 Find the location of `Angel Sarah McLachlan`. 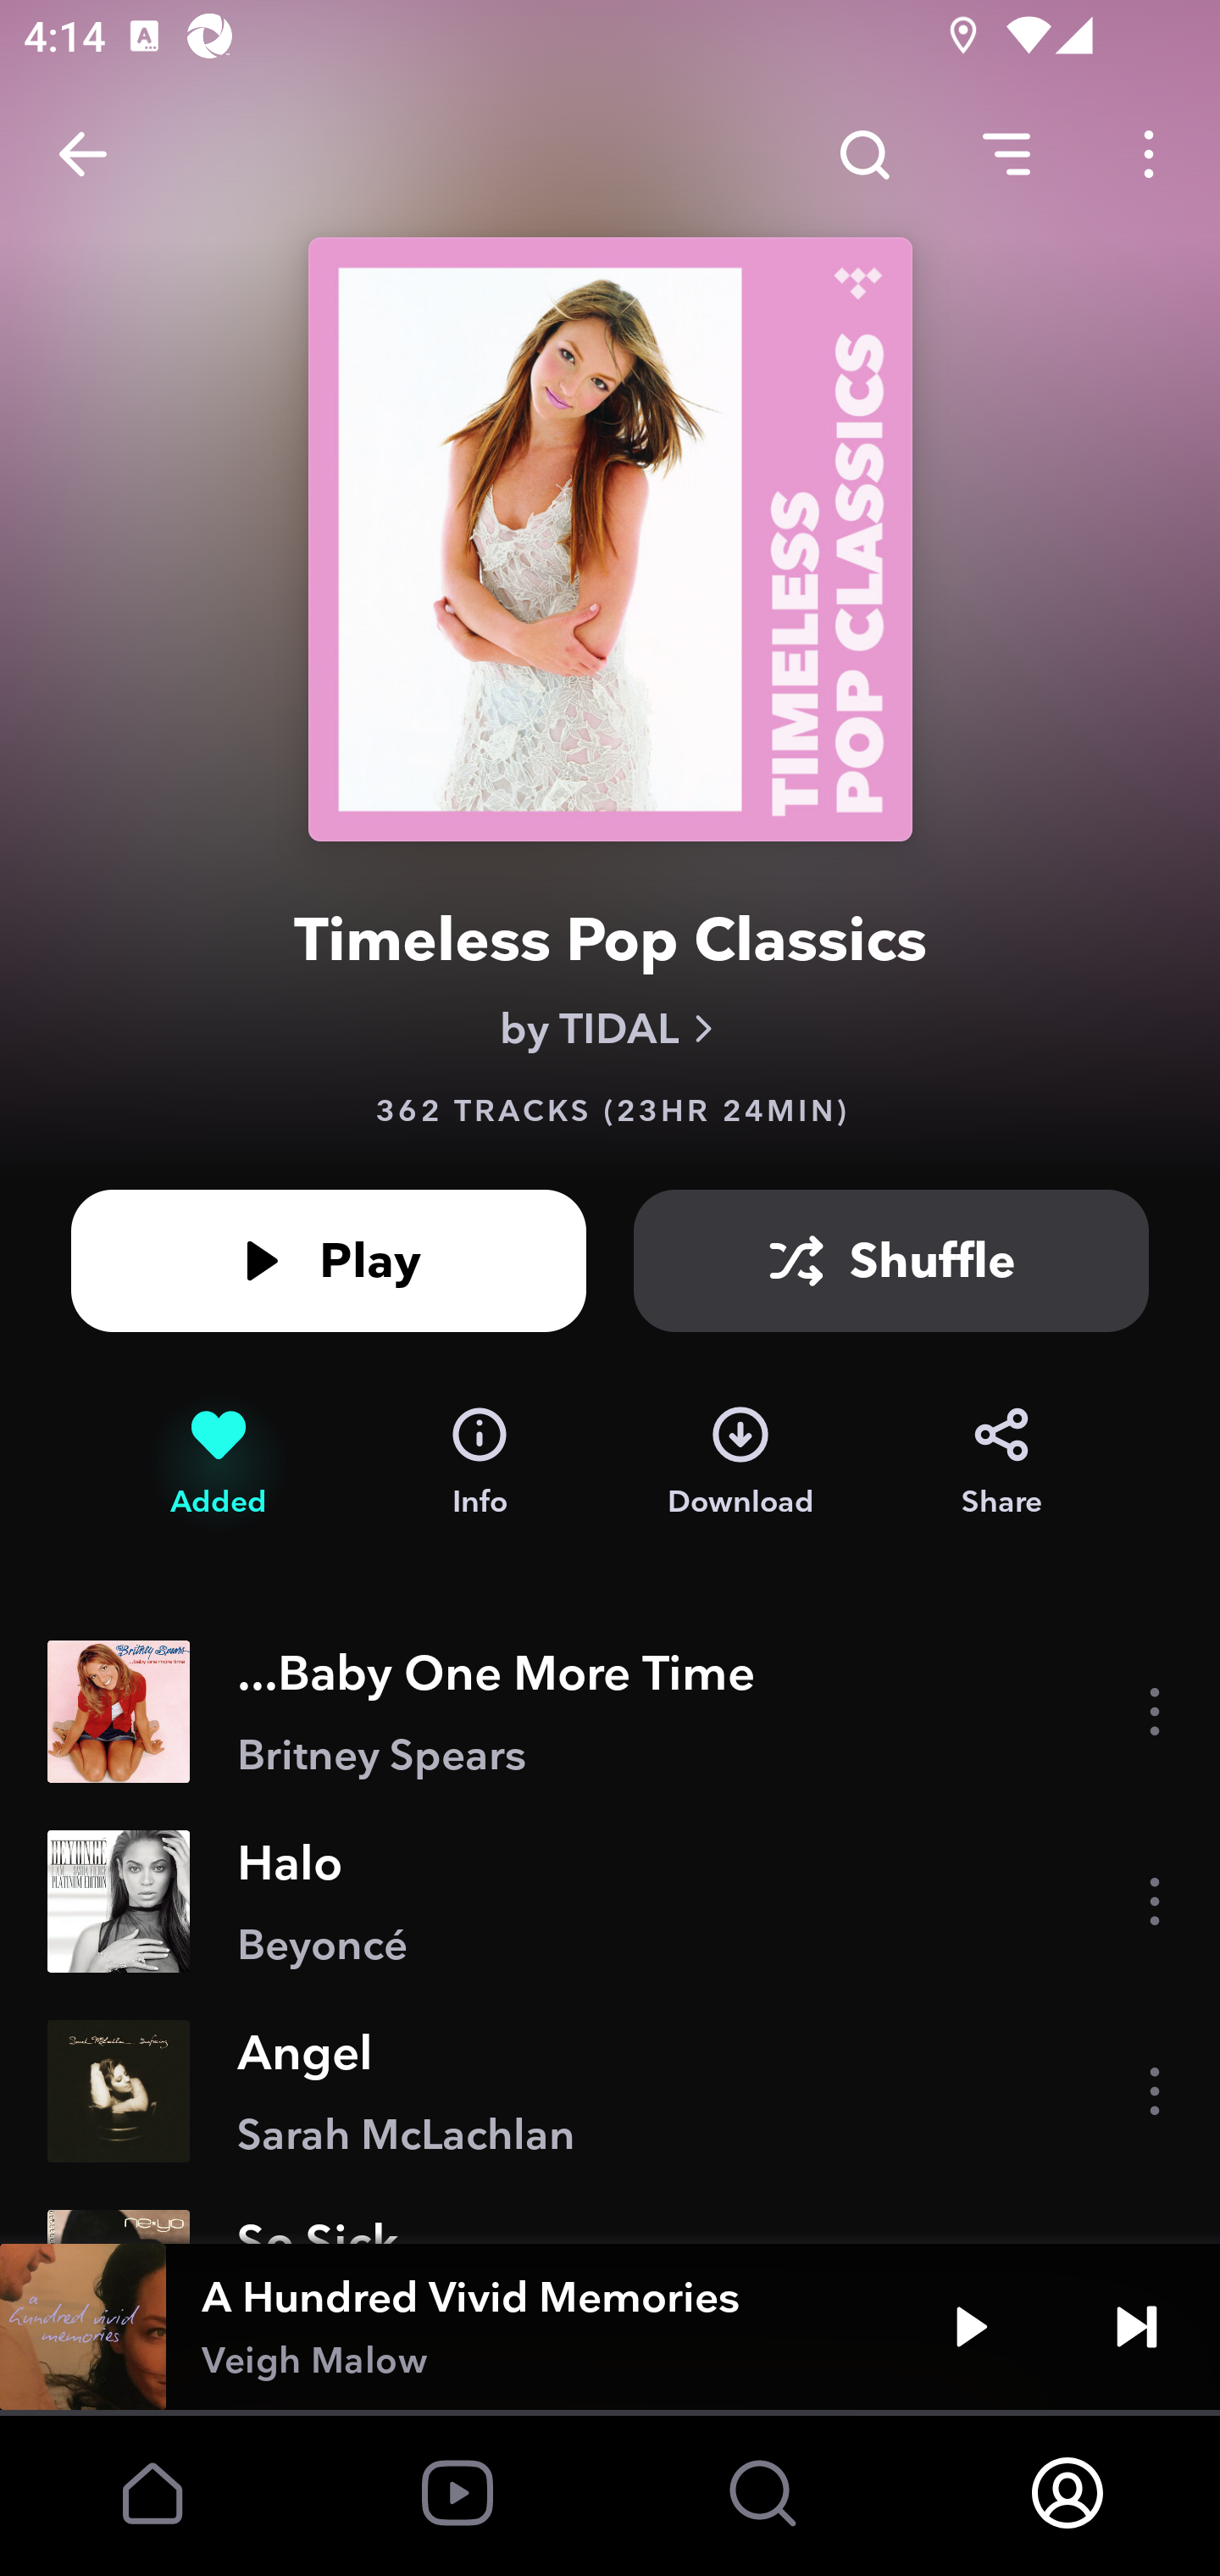

Angel Sarah McLachlan is located at coordinates (610, 2091).